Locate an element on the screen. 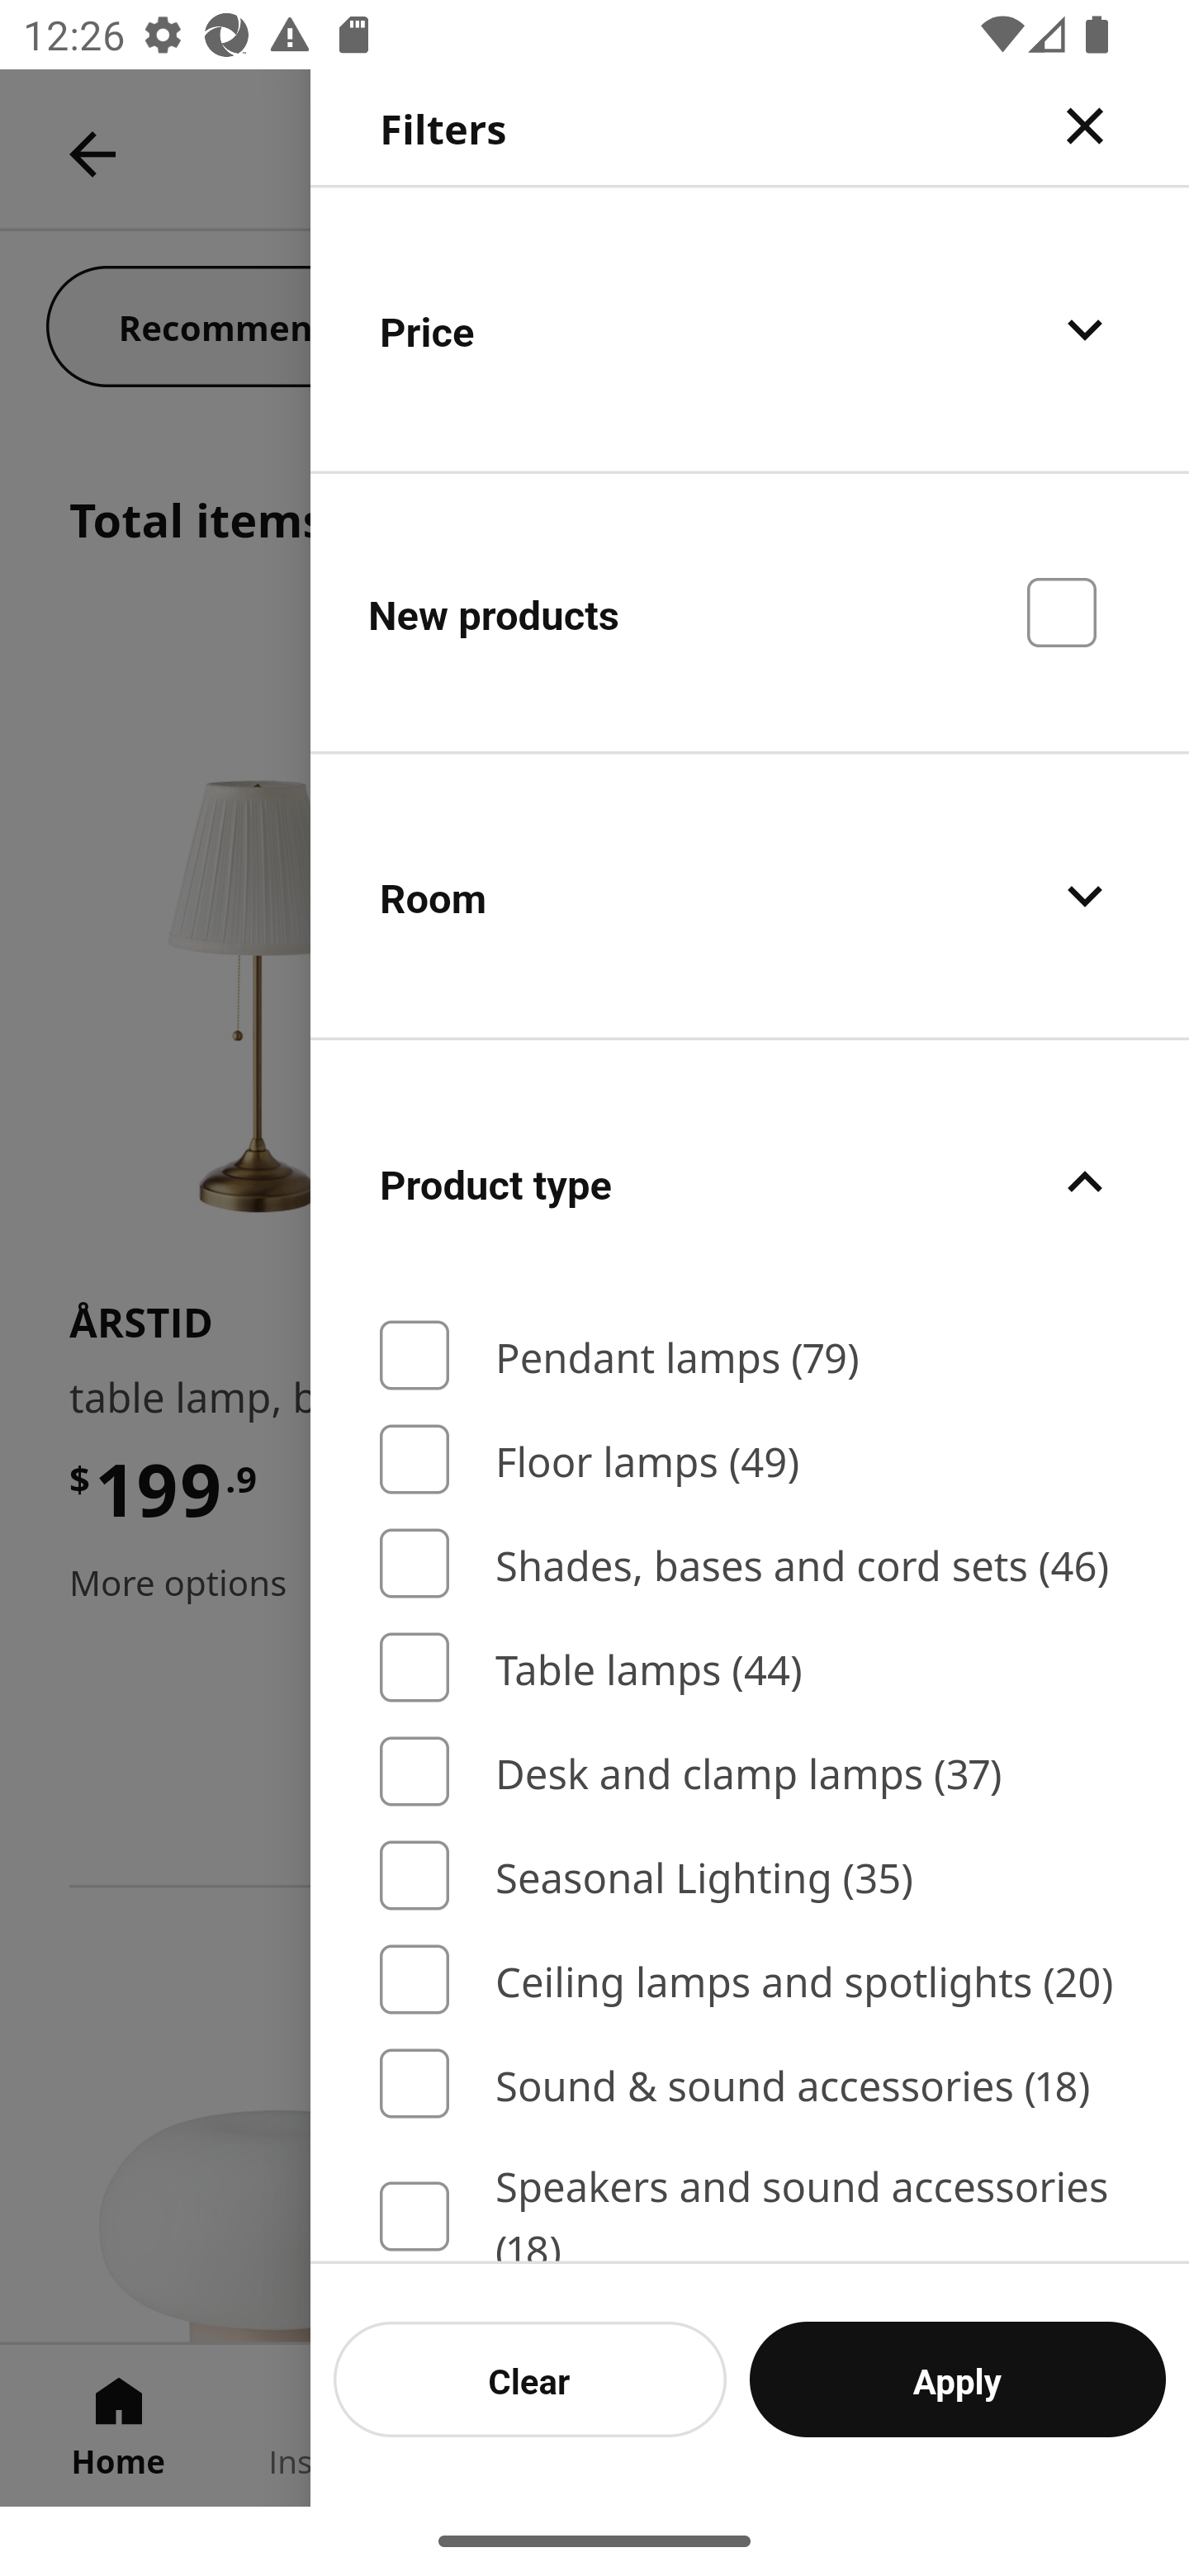 Image resolution: width=1189 pixels, height=2576 pixels. Floor lamps (49) is located at coordinates (750, 1459).